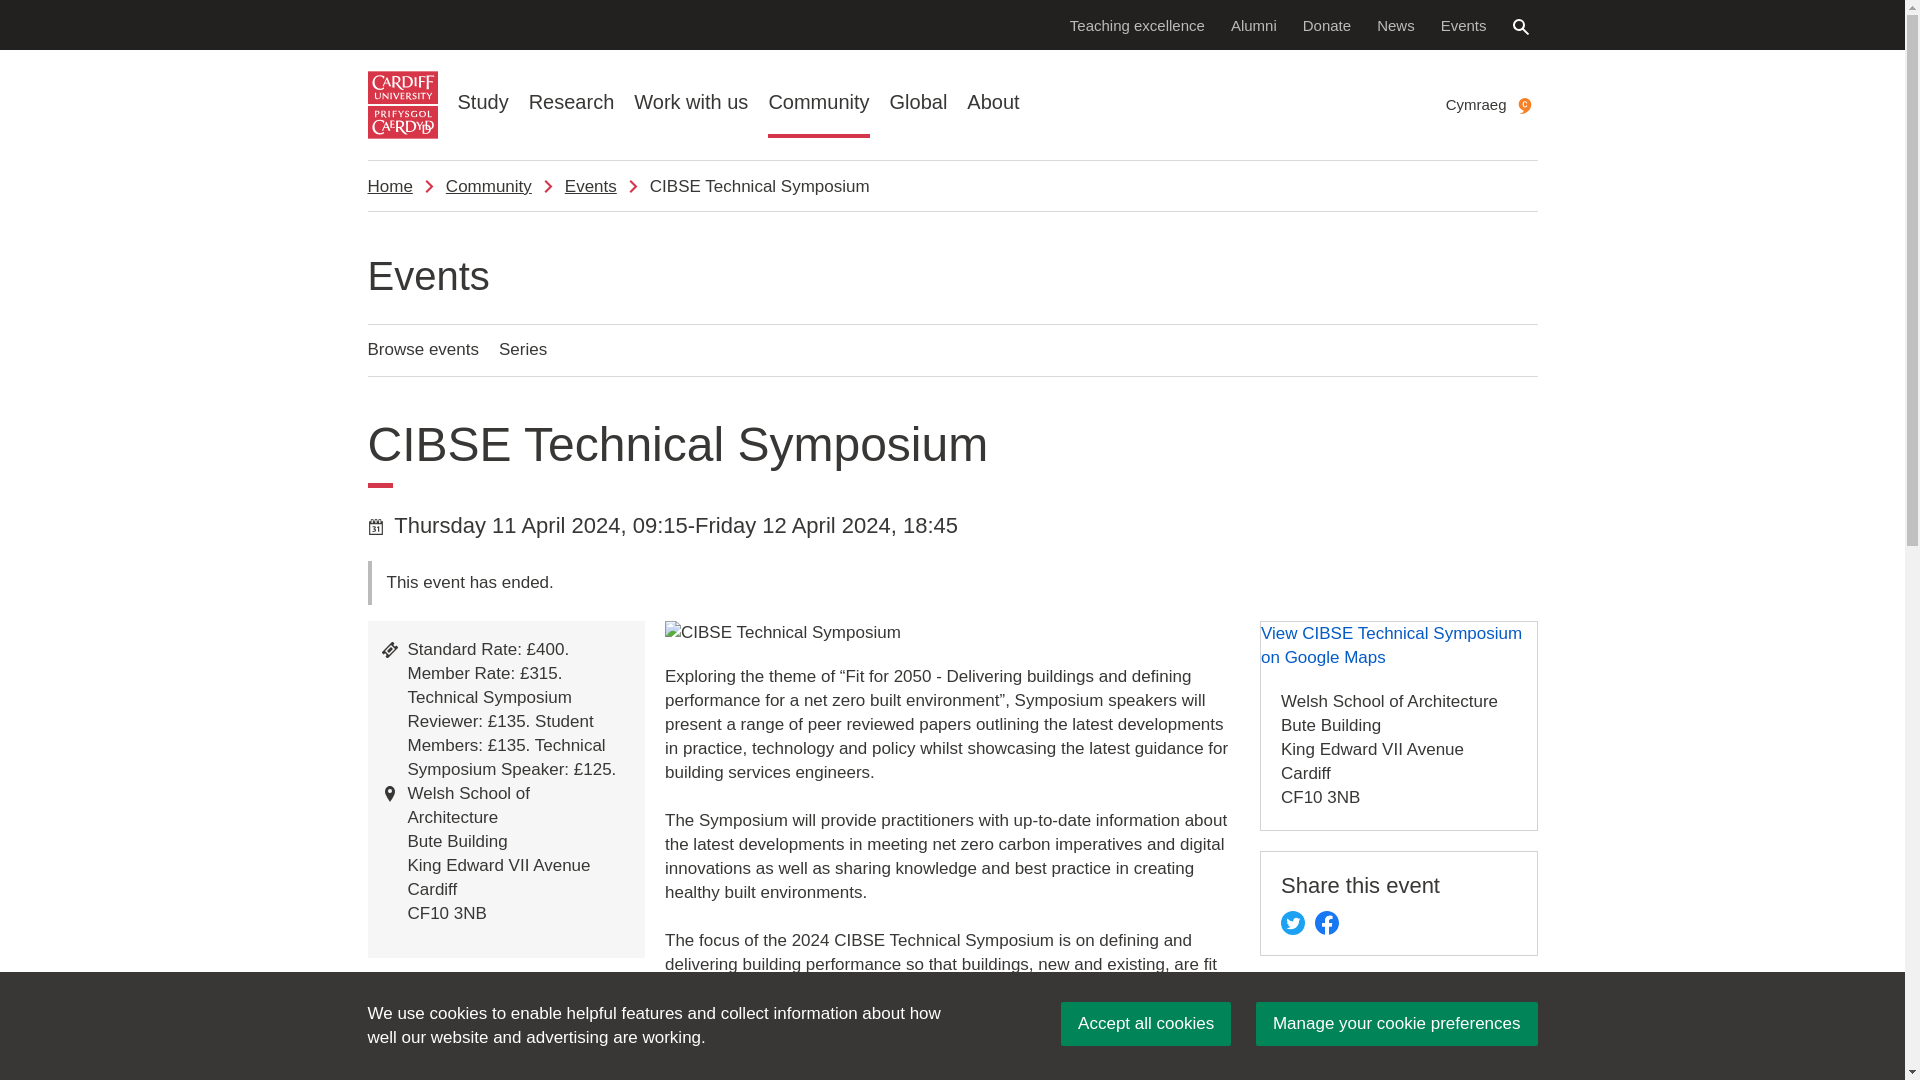 The height and width of the screenshot is (1080, 1920). I want to click on Accept all cookies, so click(1146, 1024).